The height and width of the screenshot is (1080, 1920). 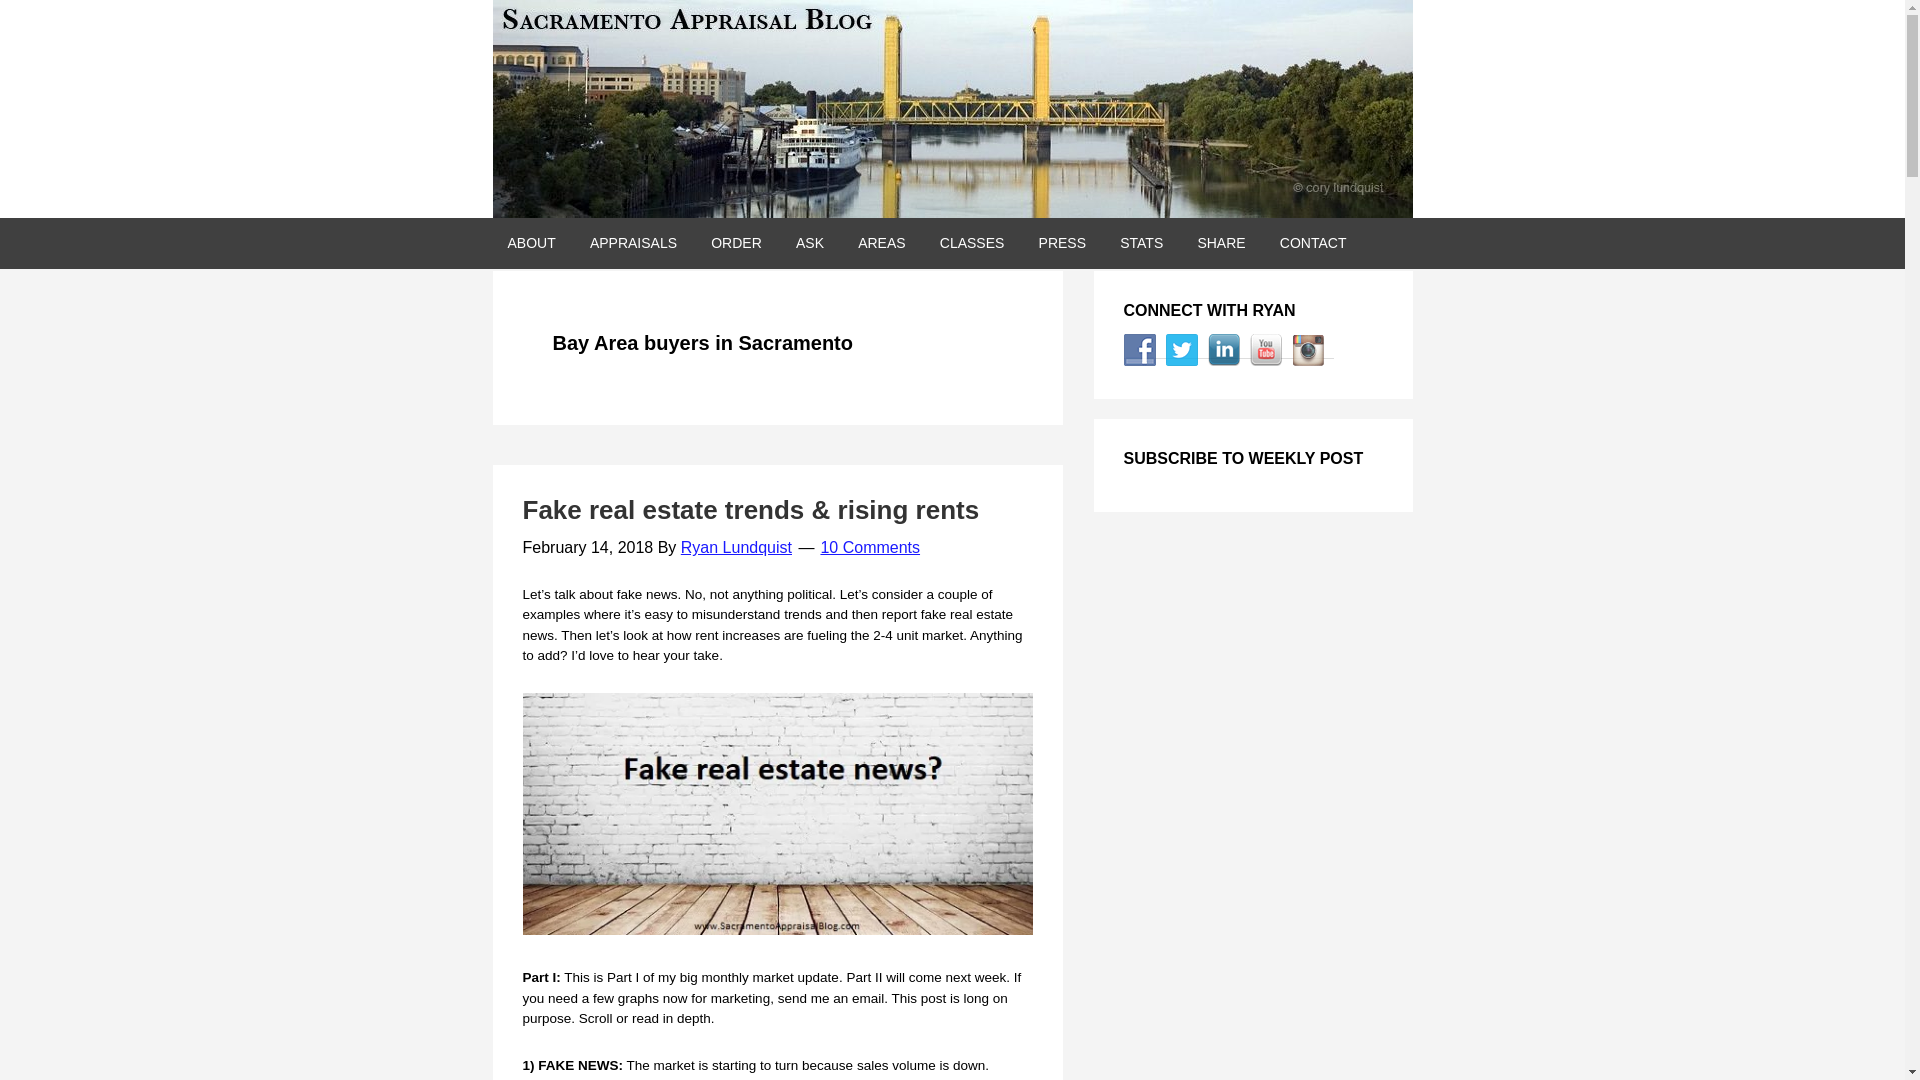 I want to click on Ryan Lundquist, so click(x=736, y=547).